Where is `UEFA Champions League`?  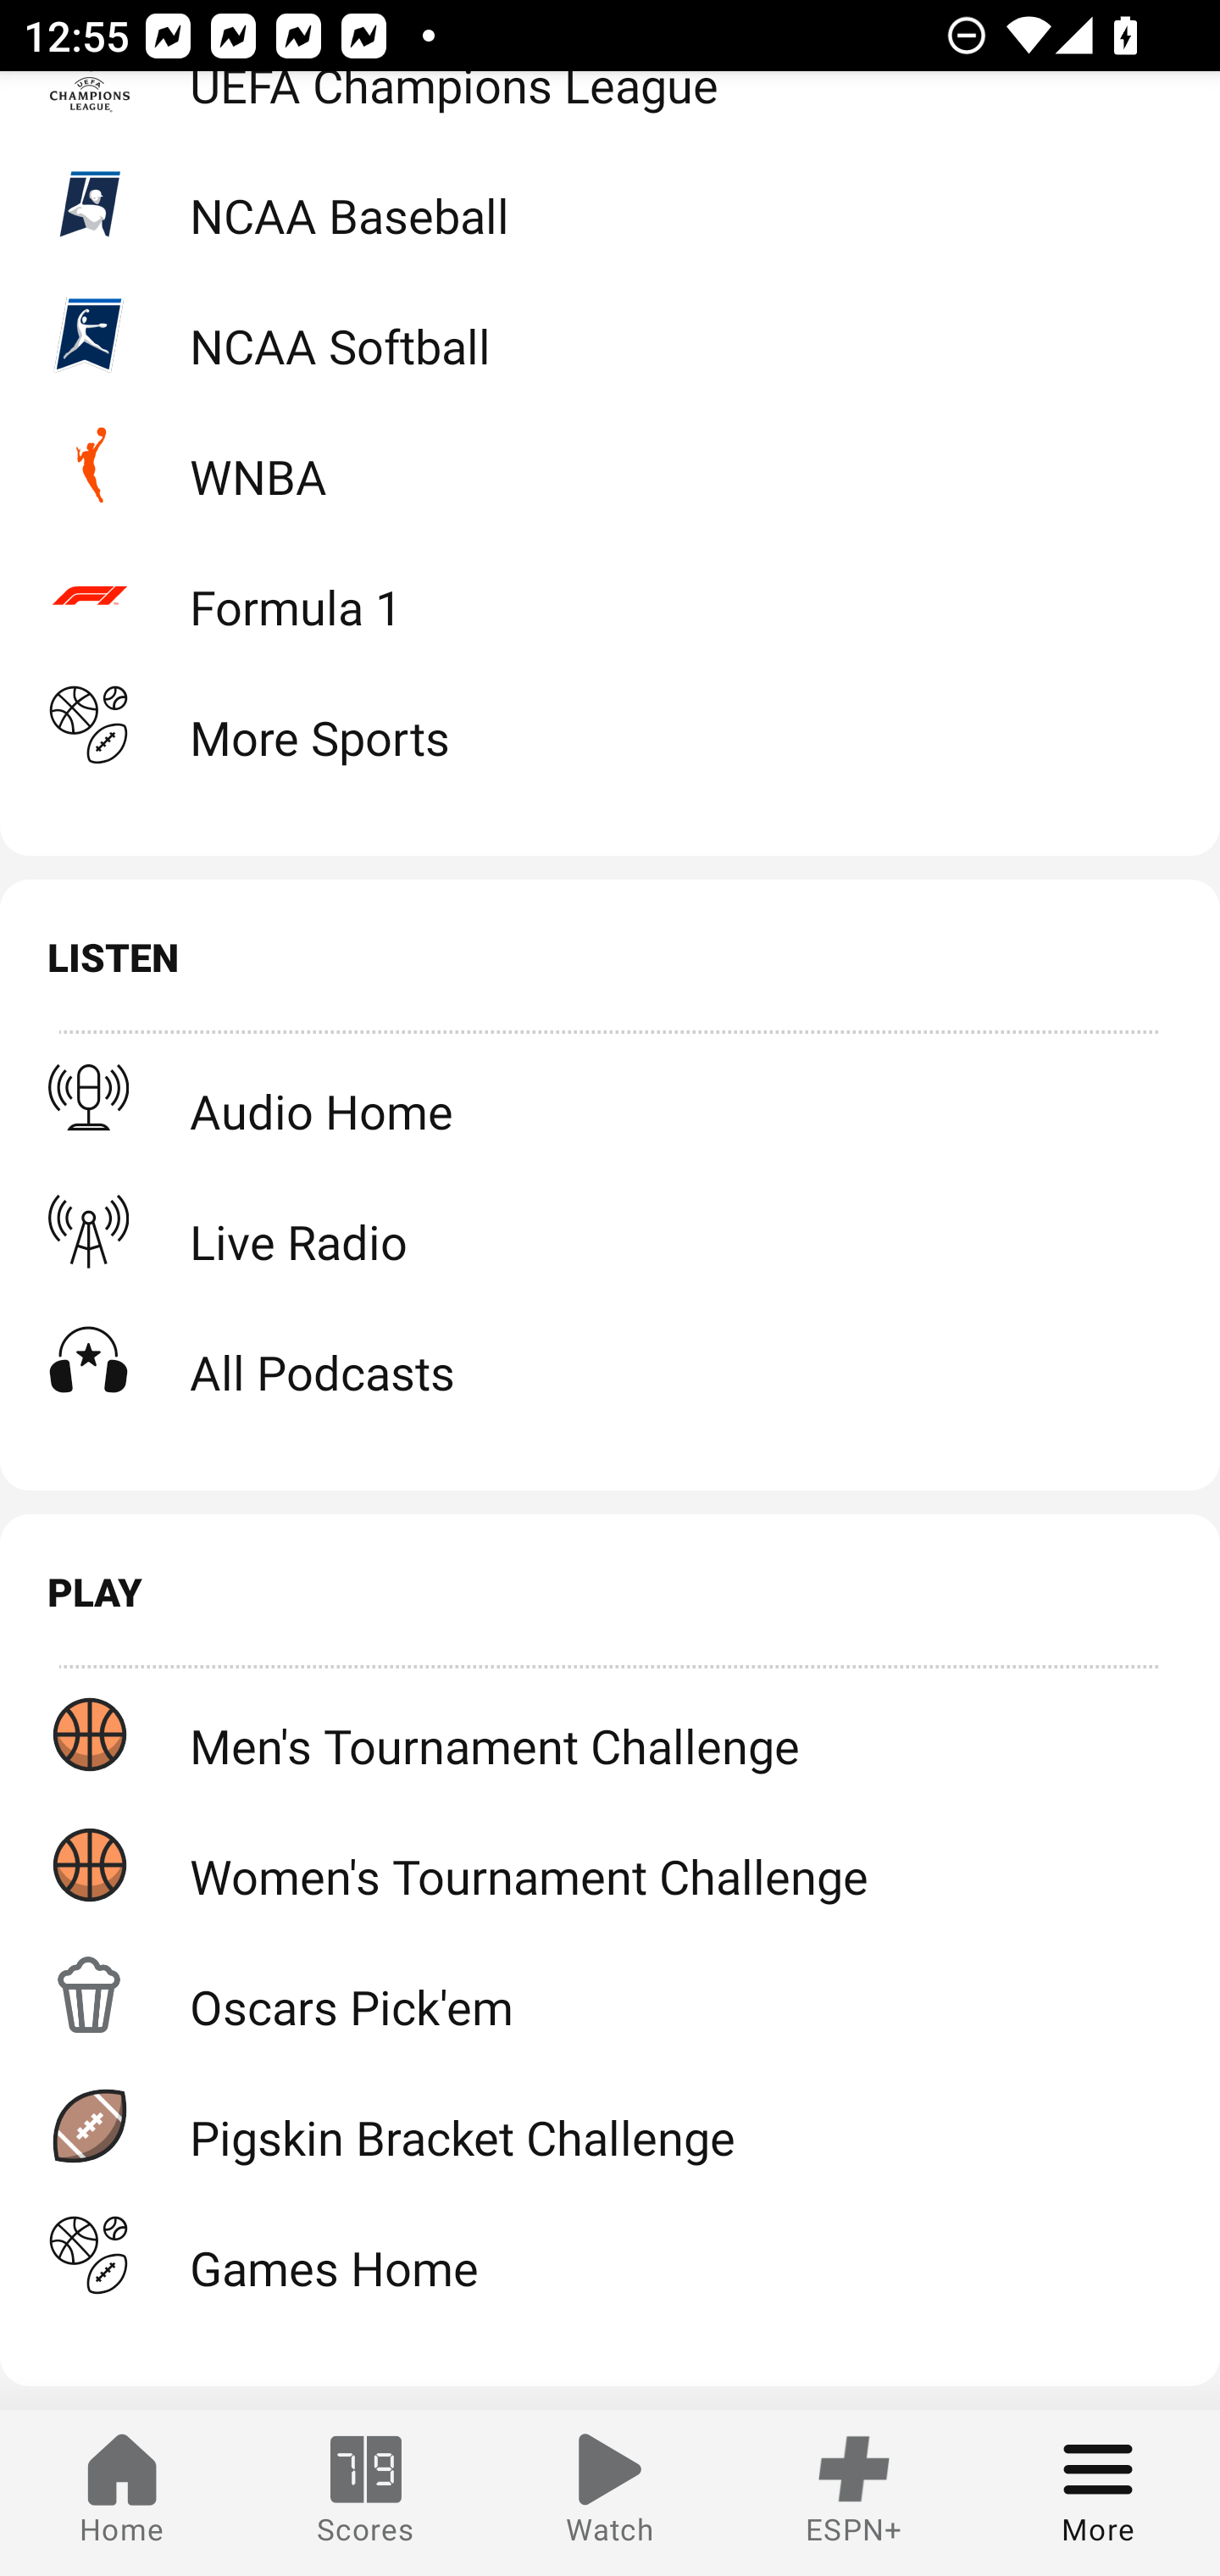
UEFA Champions League is located at coordinates (610, 105).